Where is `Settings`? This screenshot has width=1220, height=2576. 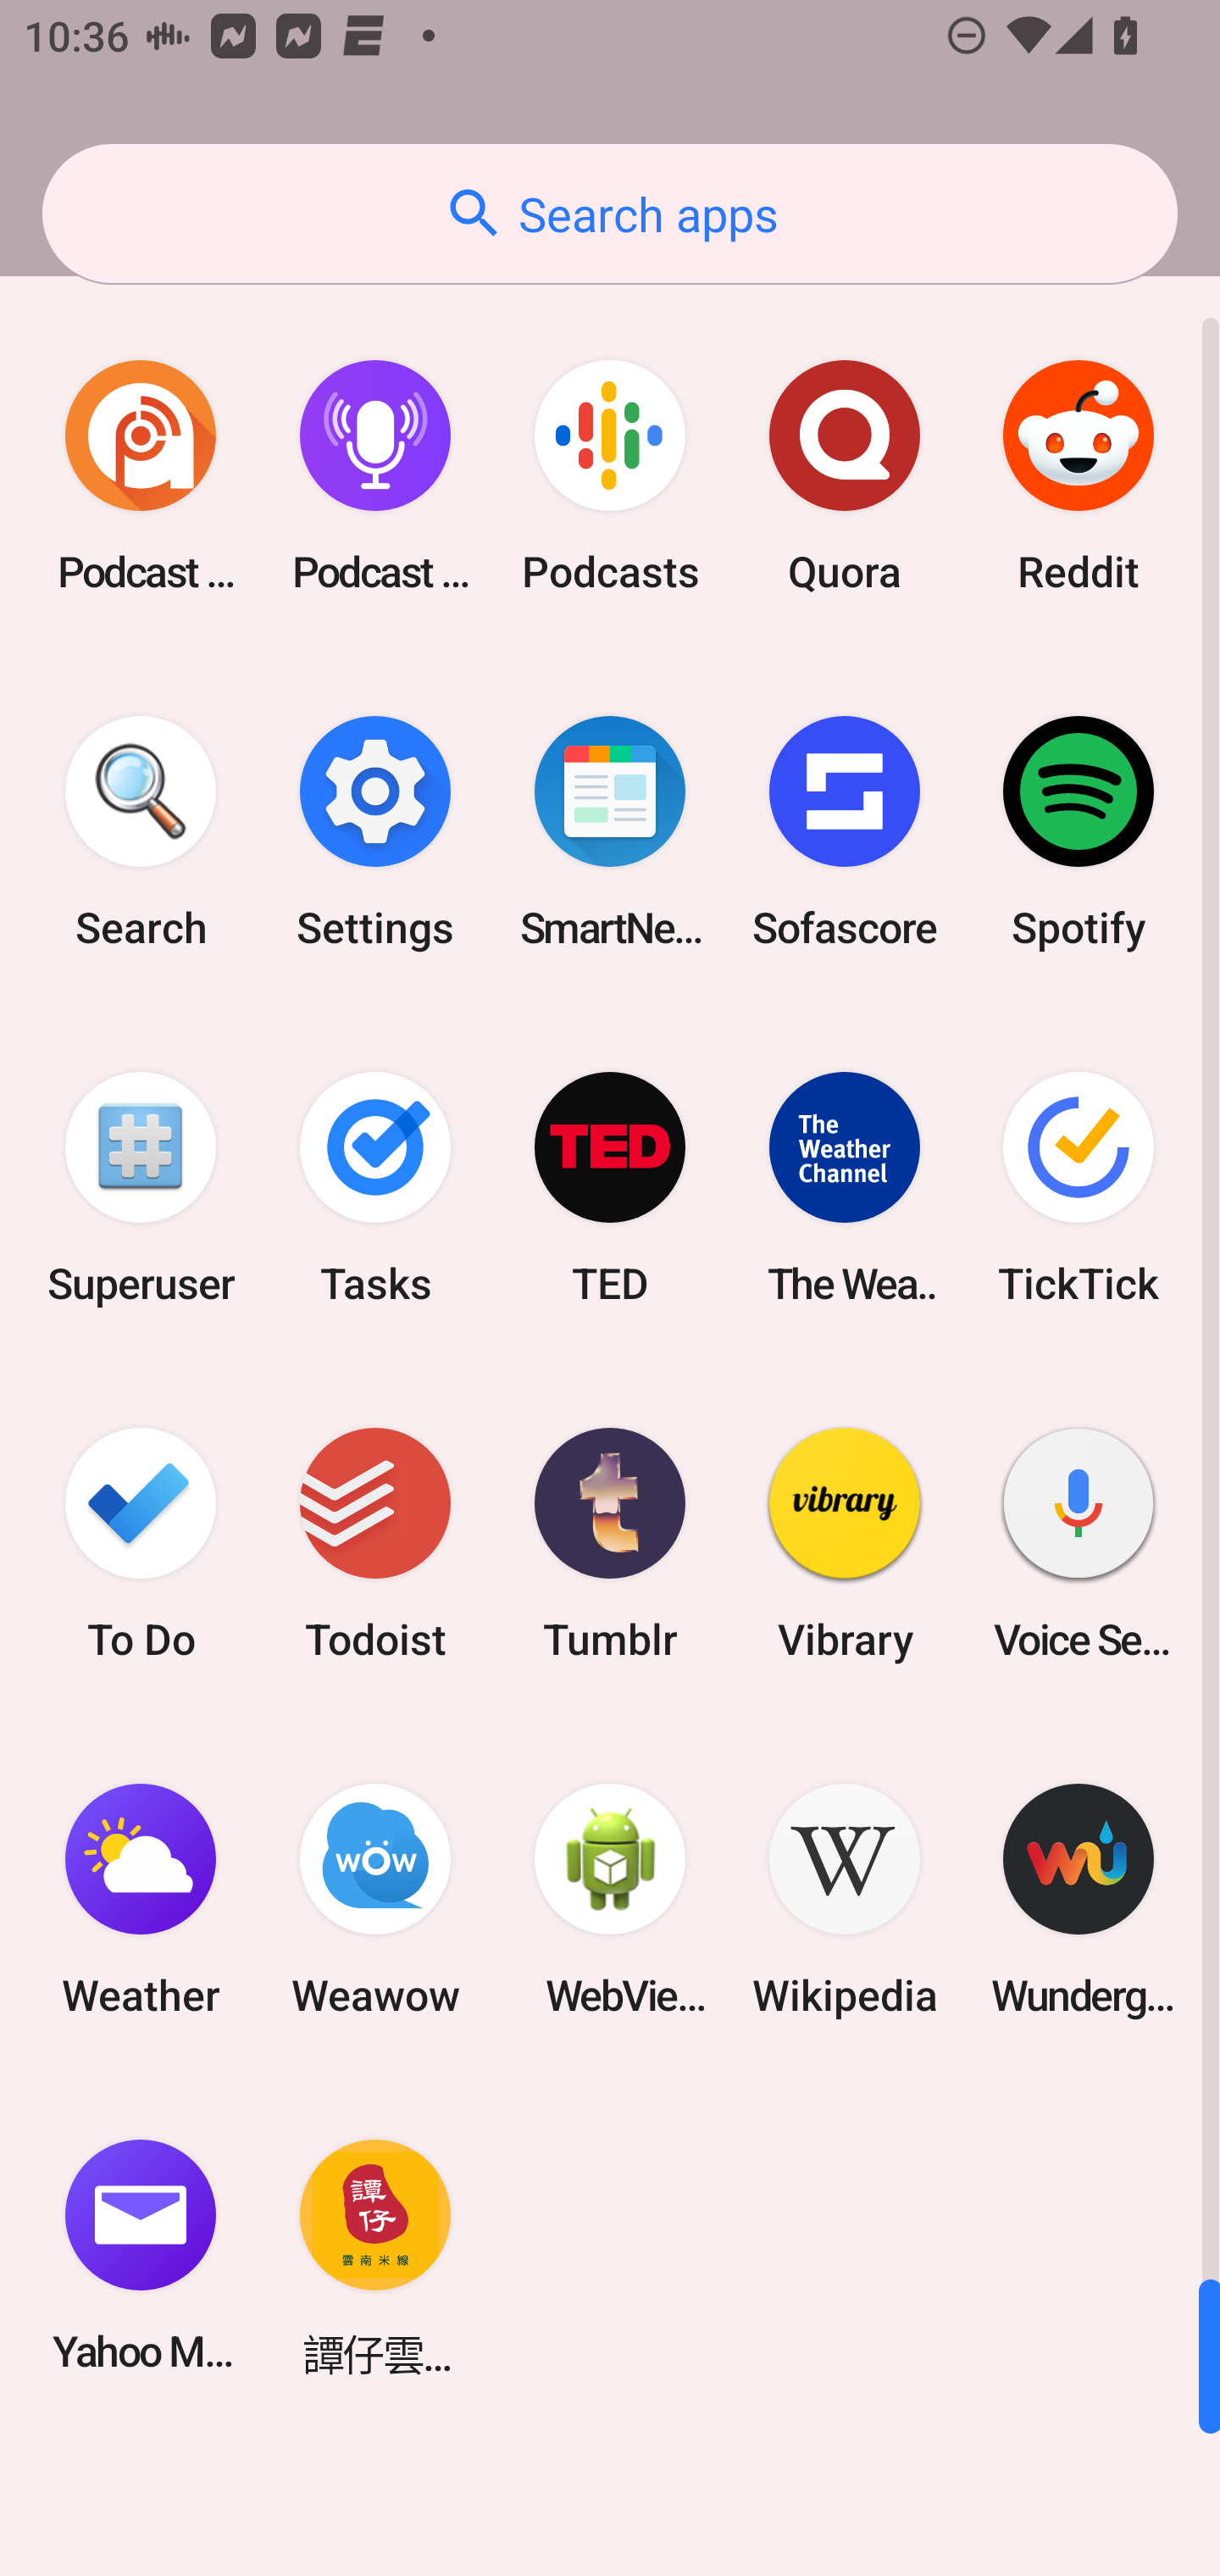
Settings is located at coordinates (375, 832).